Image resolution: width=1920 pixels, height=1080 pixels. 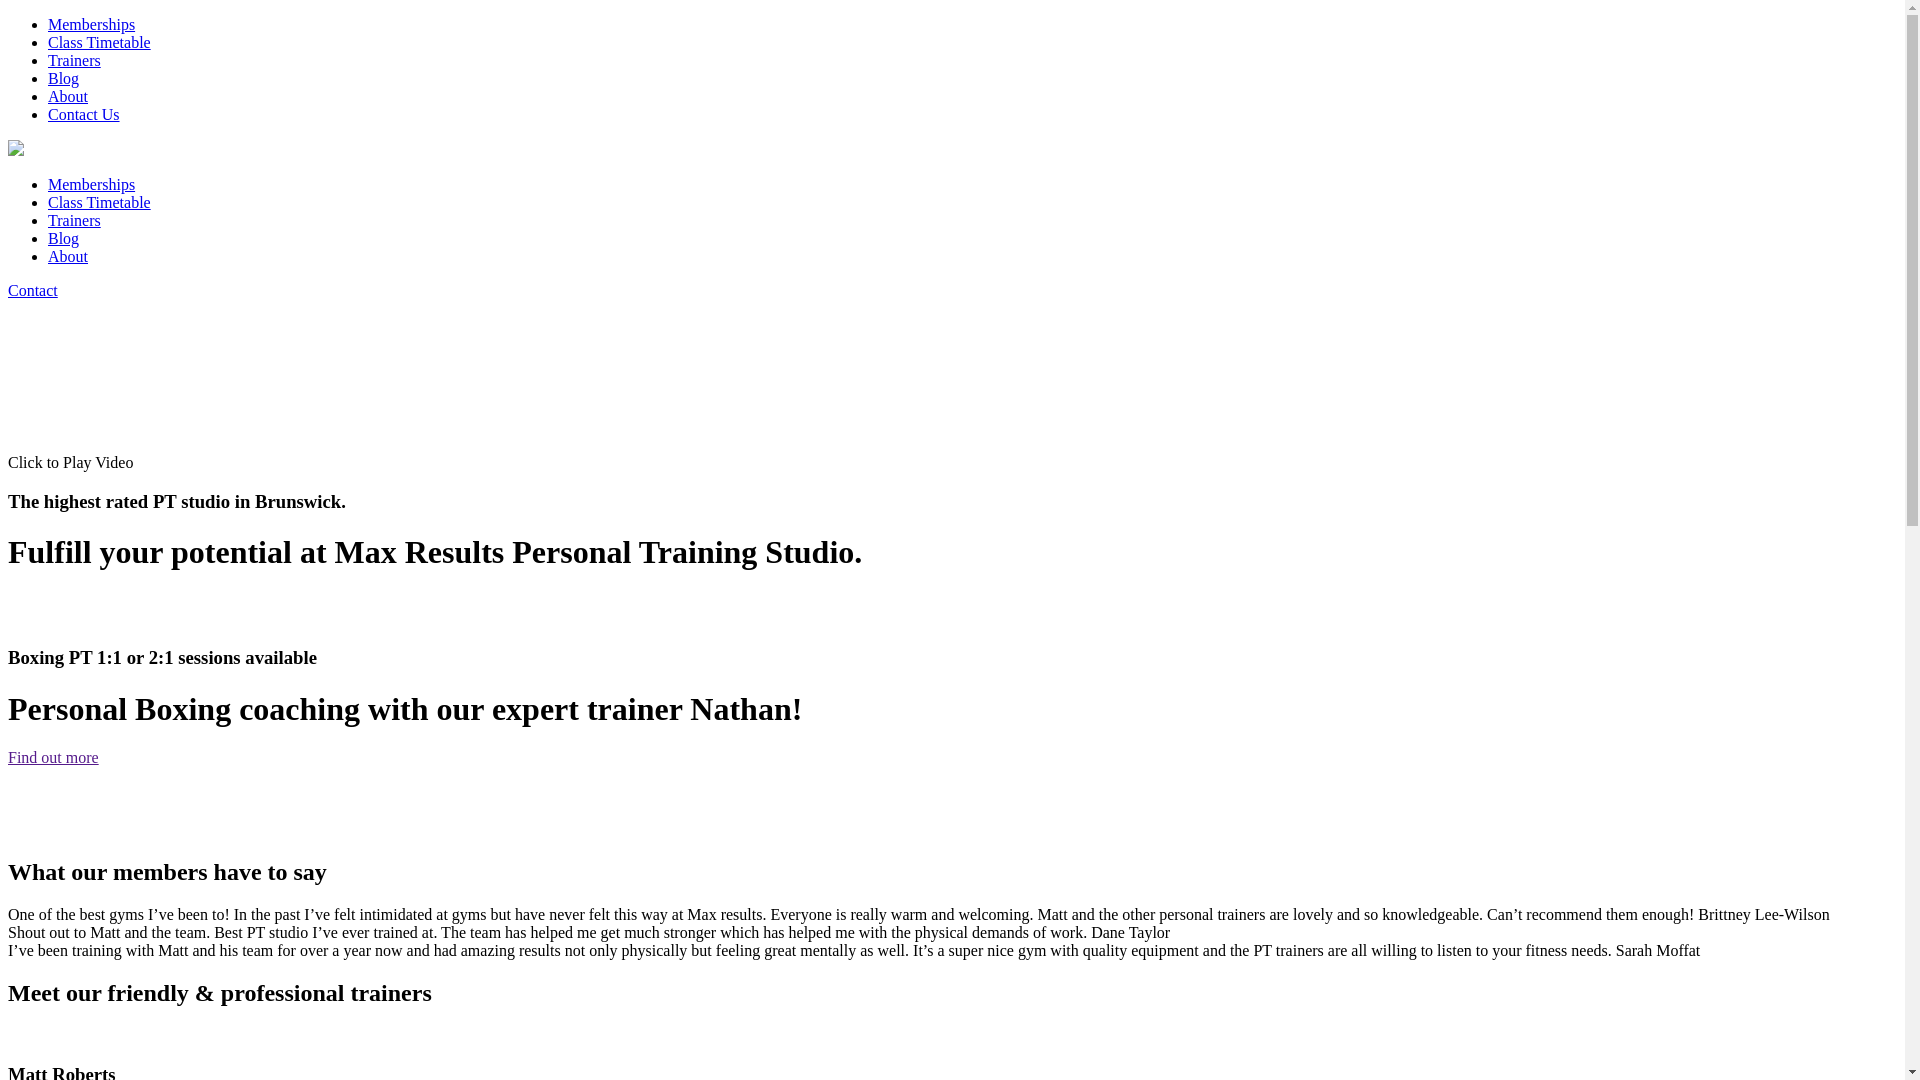 What do you see at coordinates (74, 60) in the screenshot?
I see `Trainers` at bounding box center [74, 60].